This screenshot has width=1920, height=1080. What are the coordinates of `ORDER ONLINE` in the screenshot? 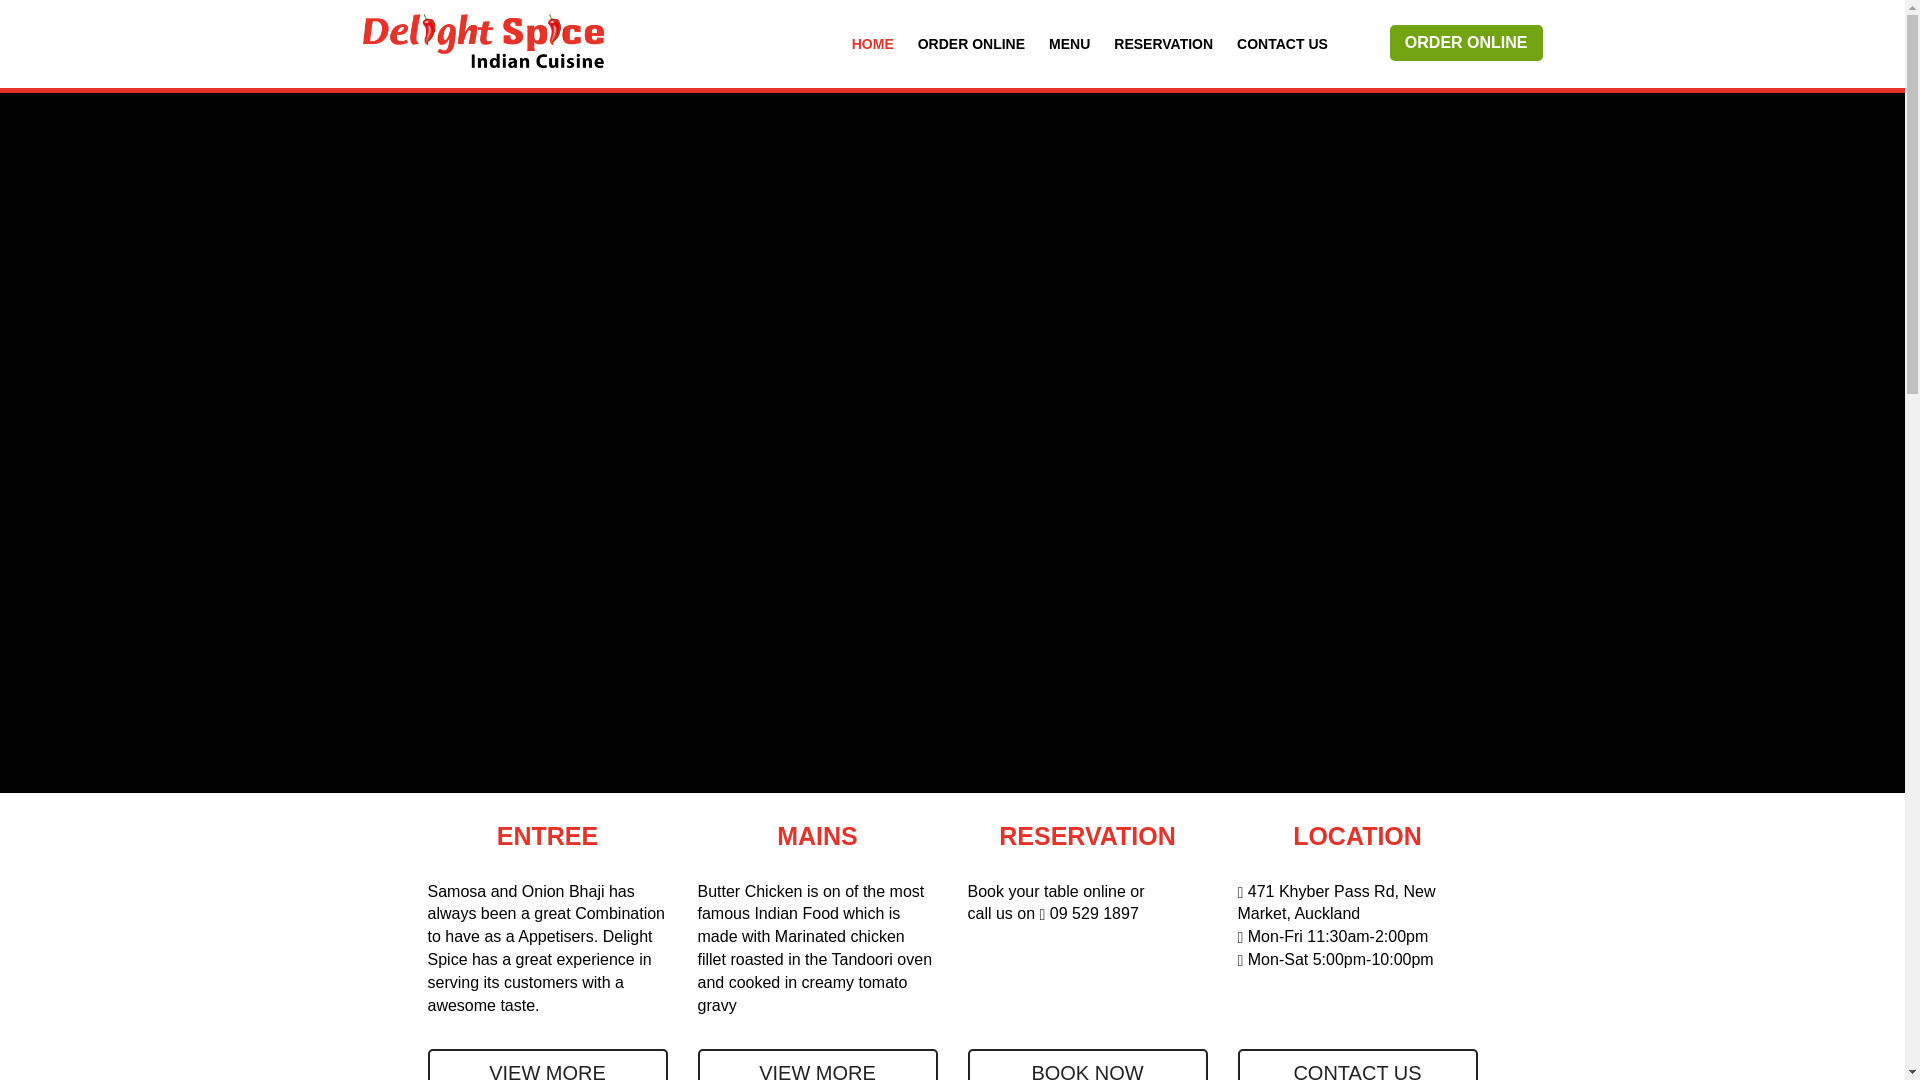 It's located at (1466, 42).